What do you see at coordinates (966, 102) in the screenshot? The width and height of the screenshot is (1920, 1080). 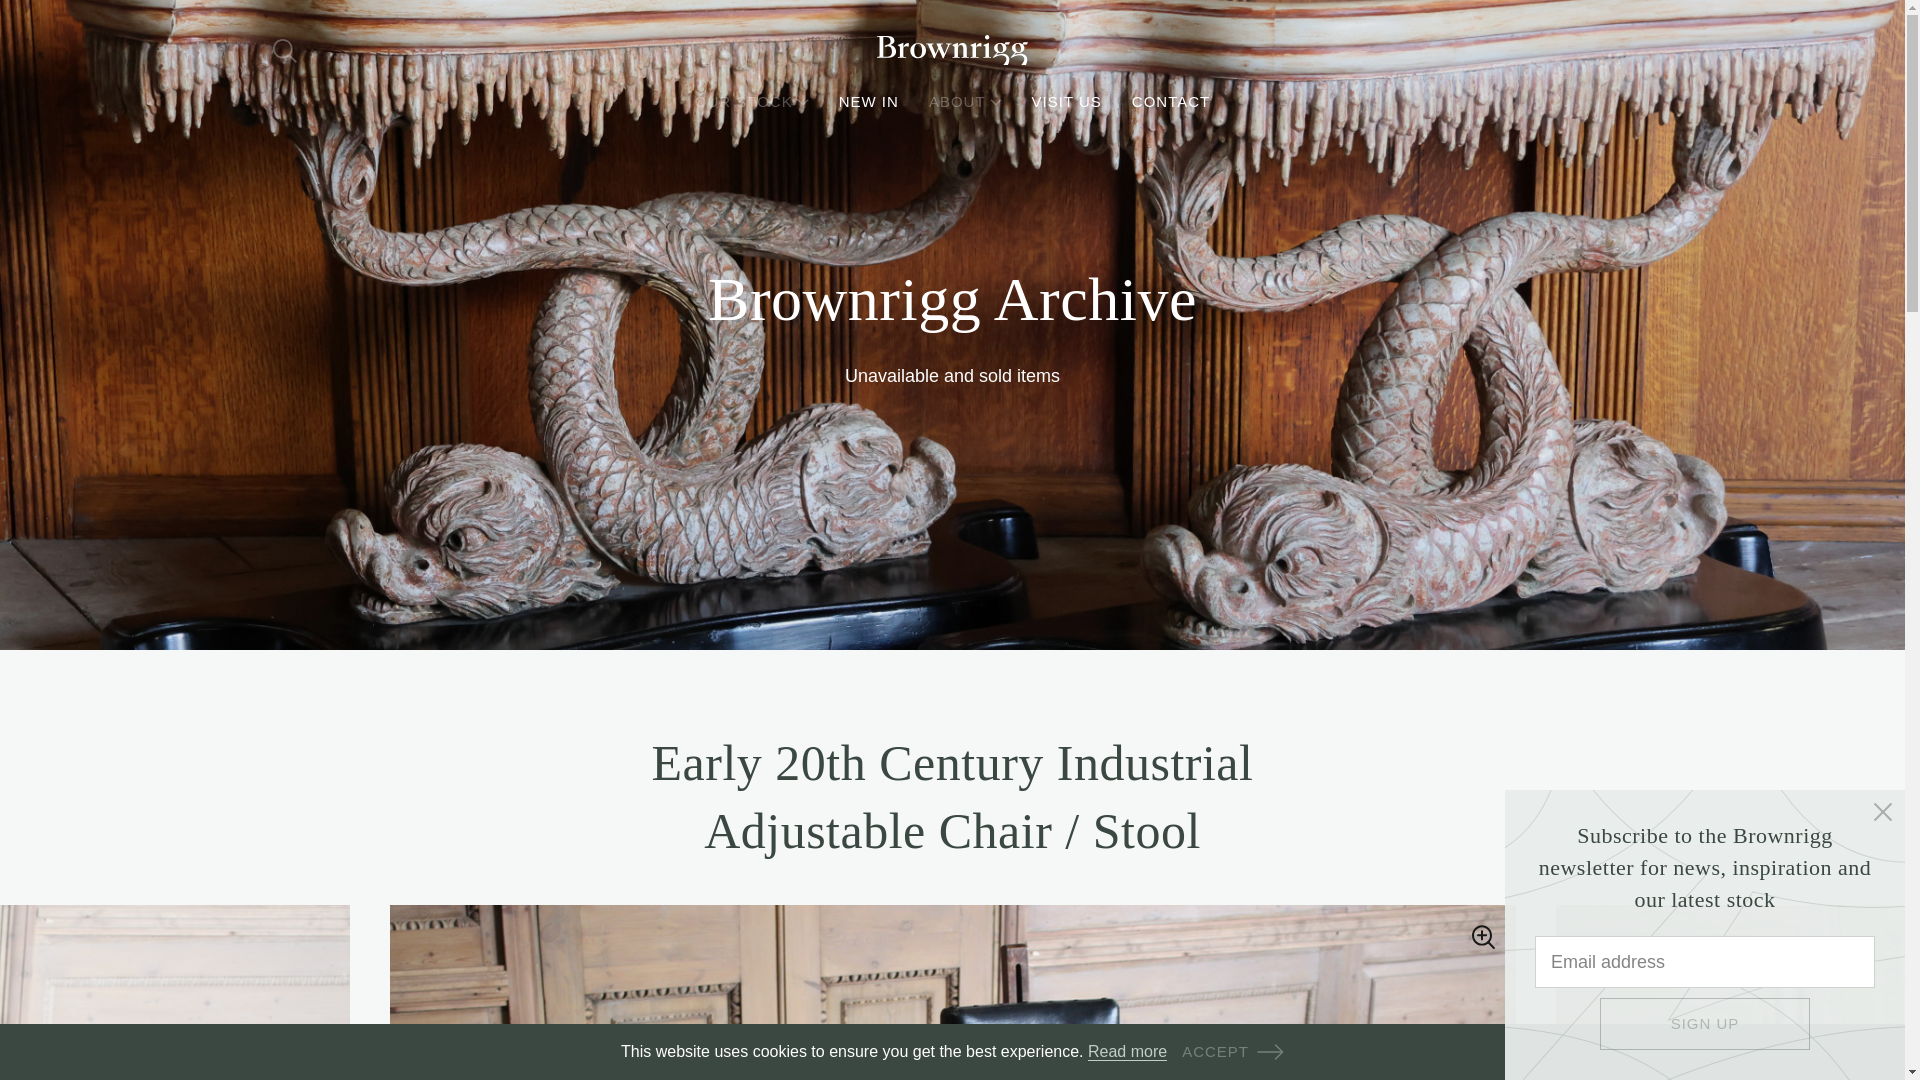 I see `ABOUT` at bounding box center [966, 102].